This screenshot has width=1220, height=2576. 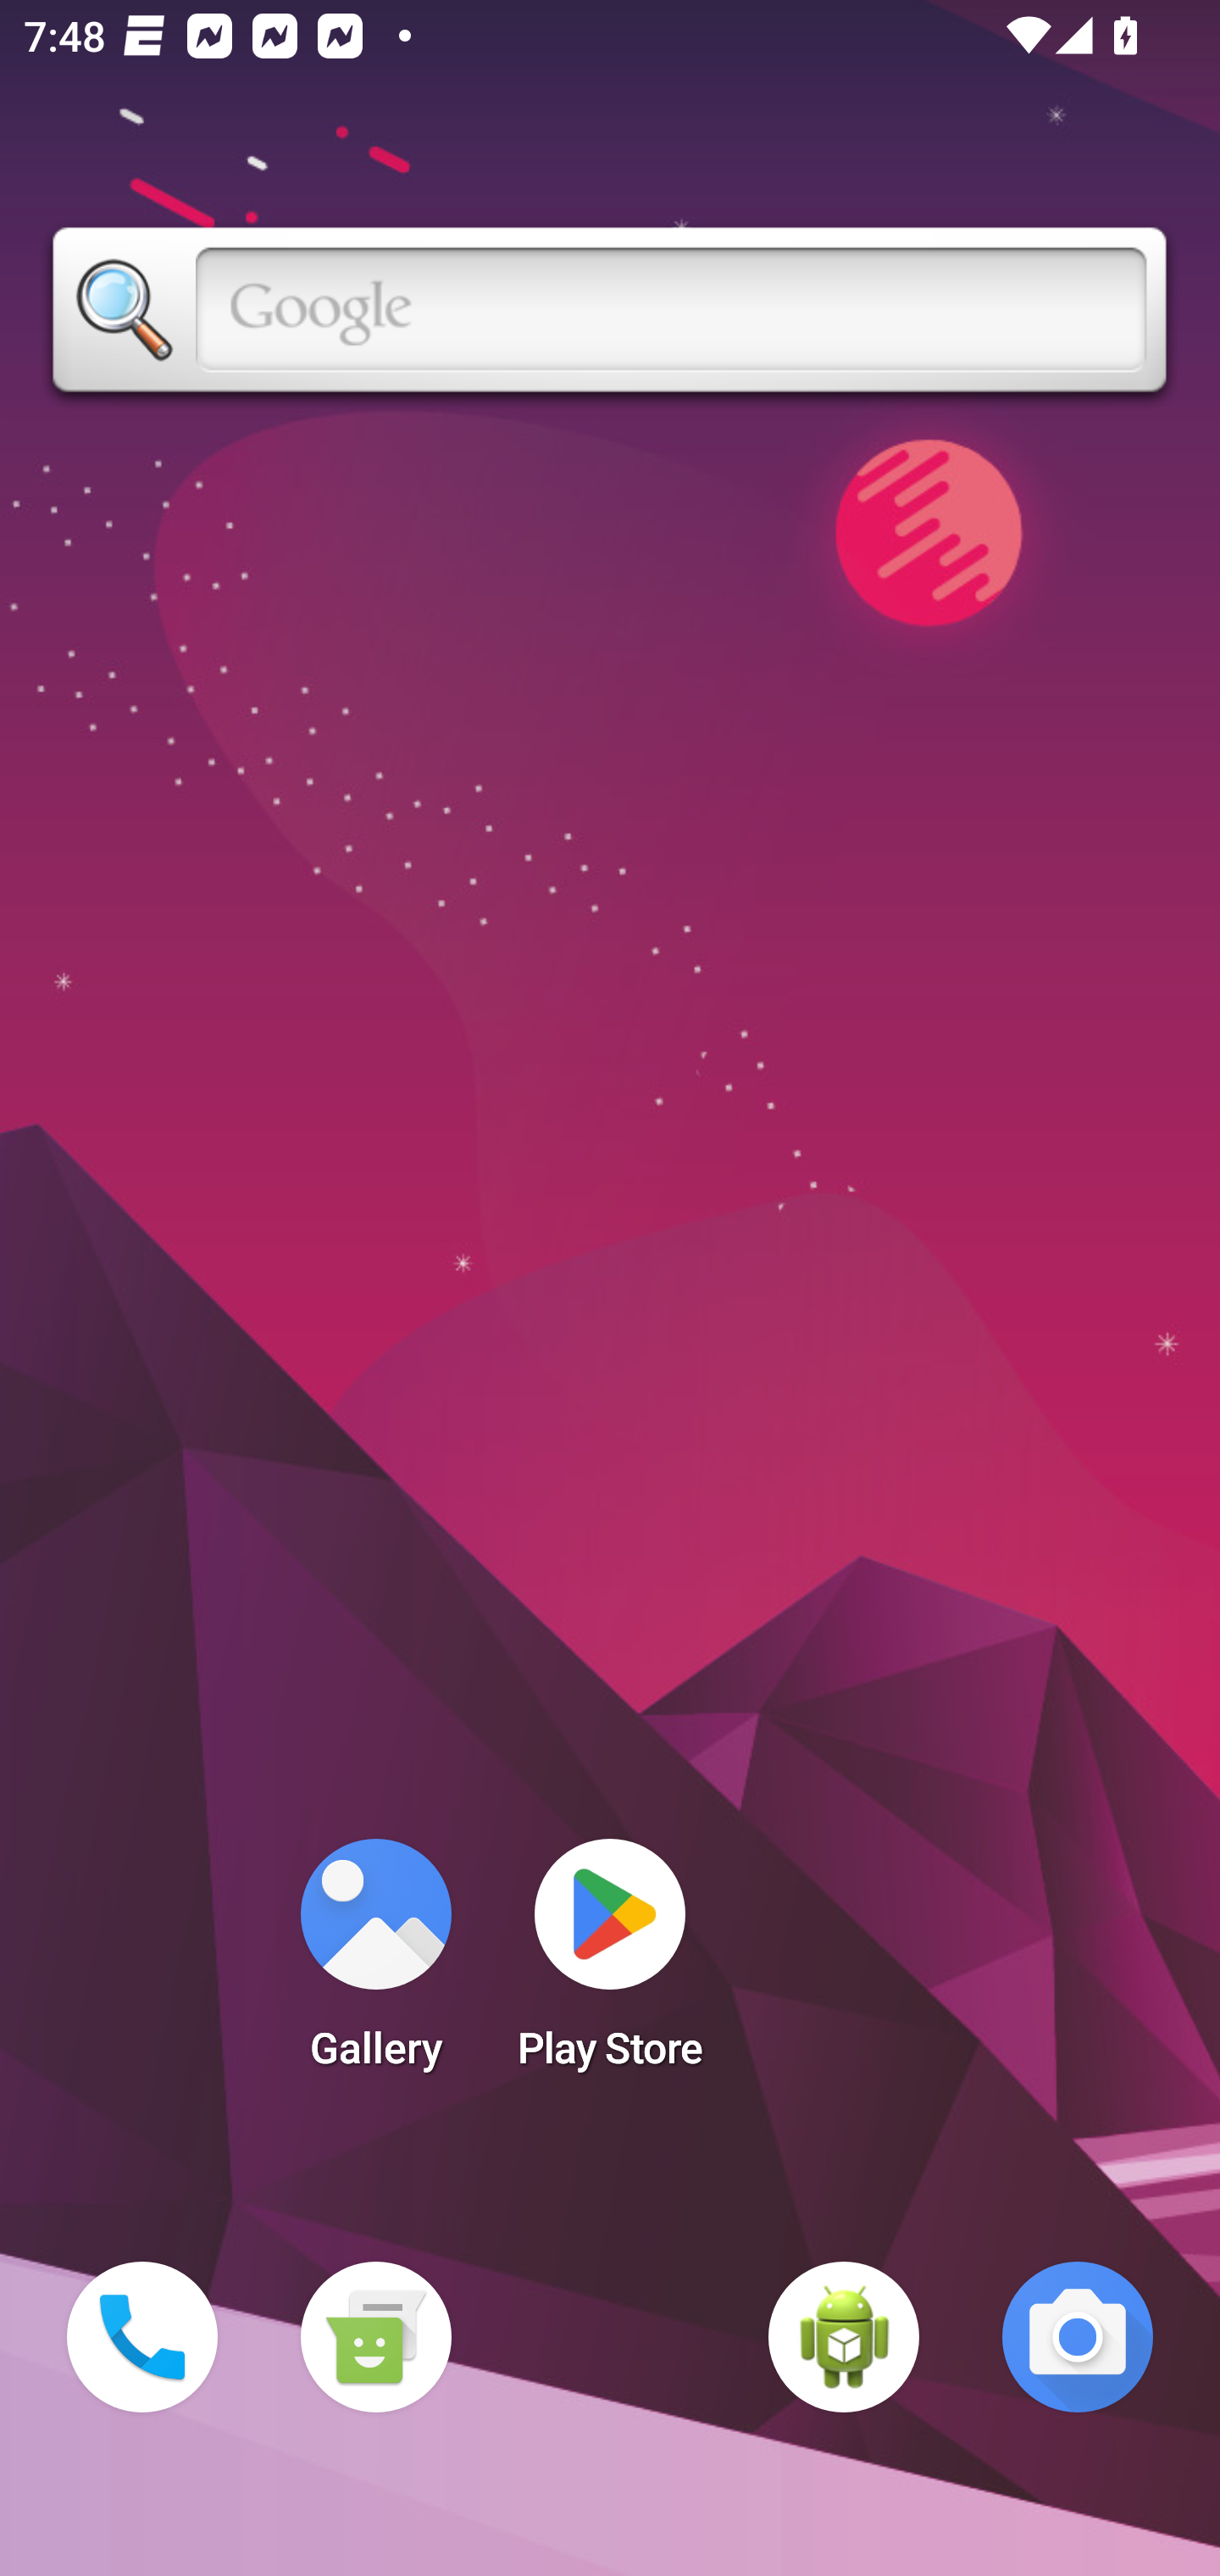 What do you see at coordinates (375, 1964) in the screenshot?
I see `Gallery` at bounding box center [375, 1964].